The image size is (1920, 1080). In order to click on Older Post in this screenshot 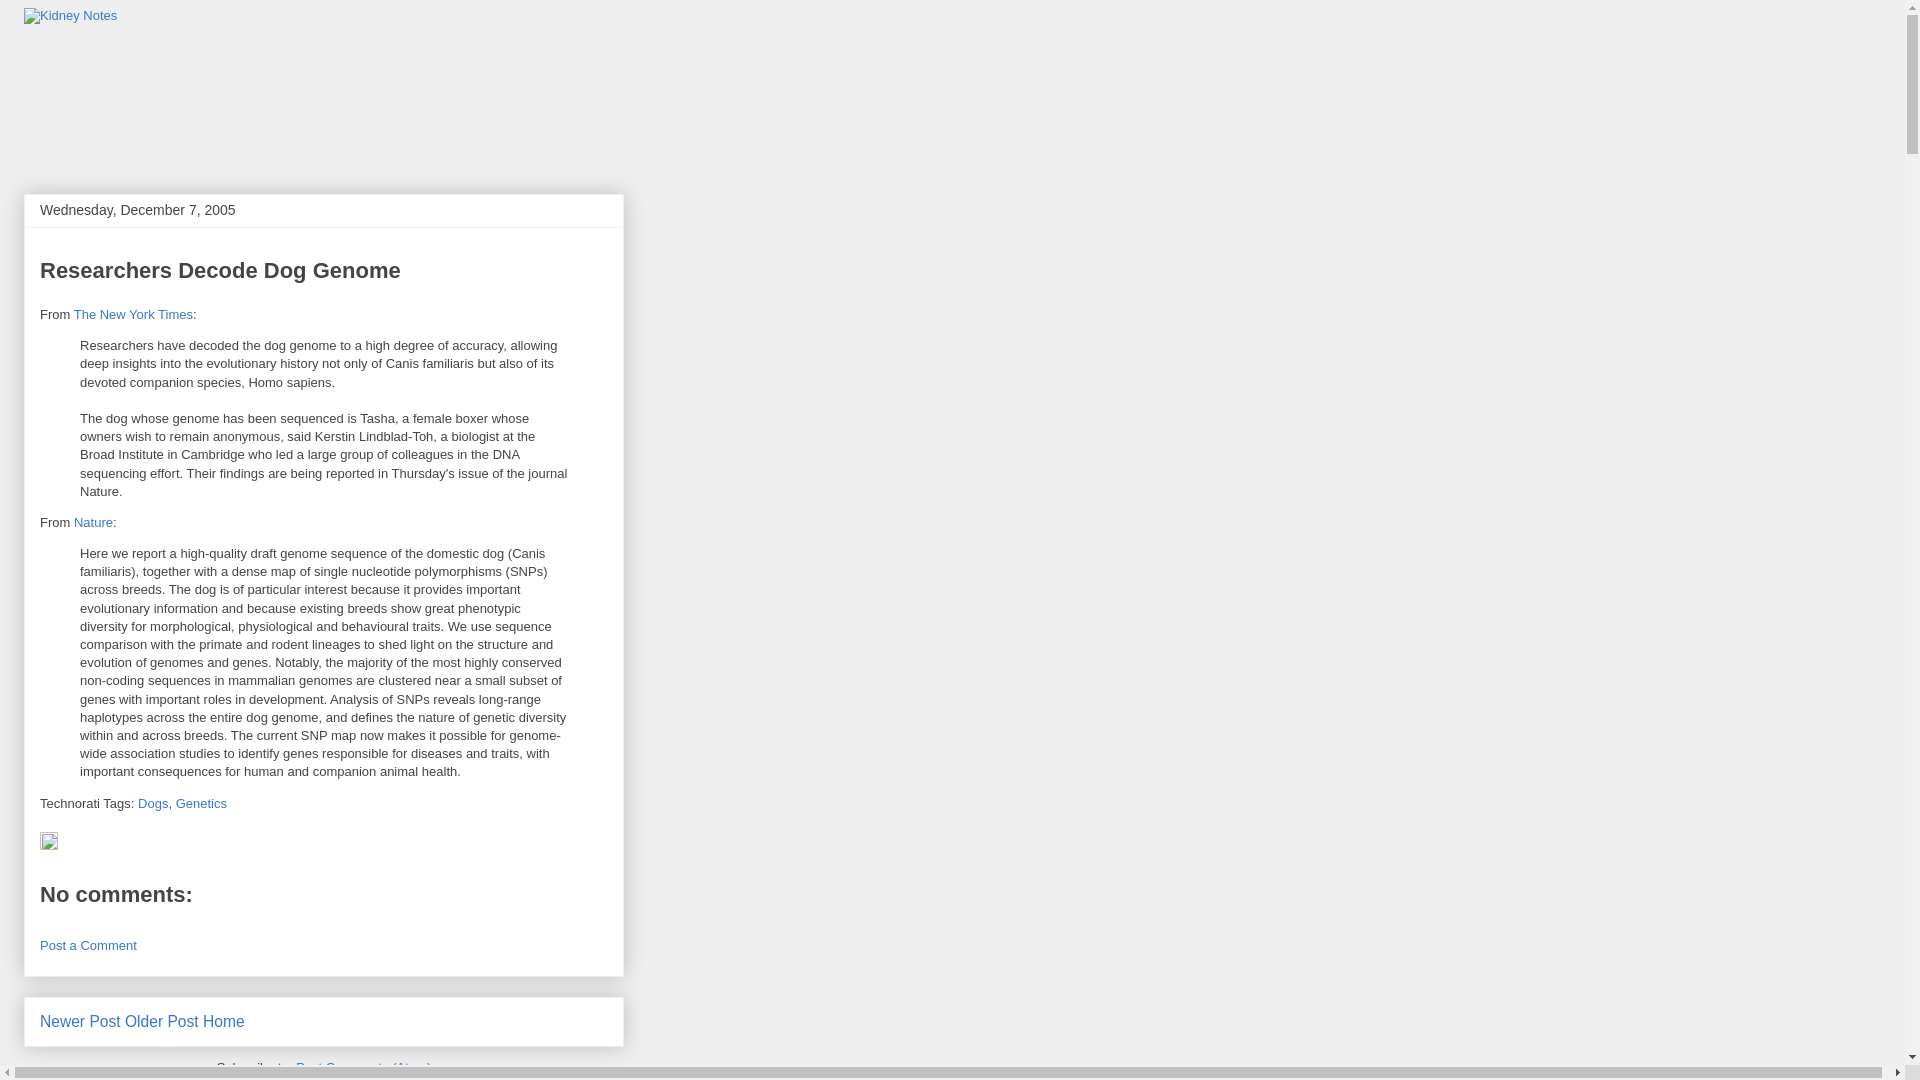, I will do `click(162, 1022)`.